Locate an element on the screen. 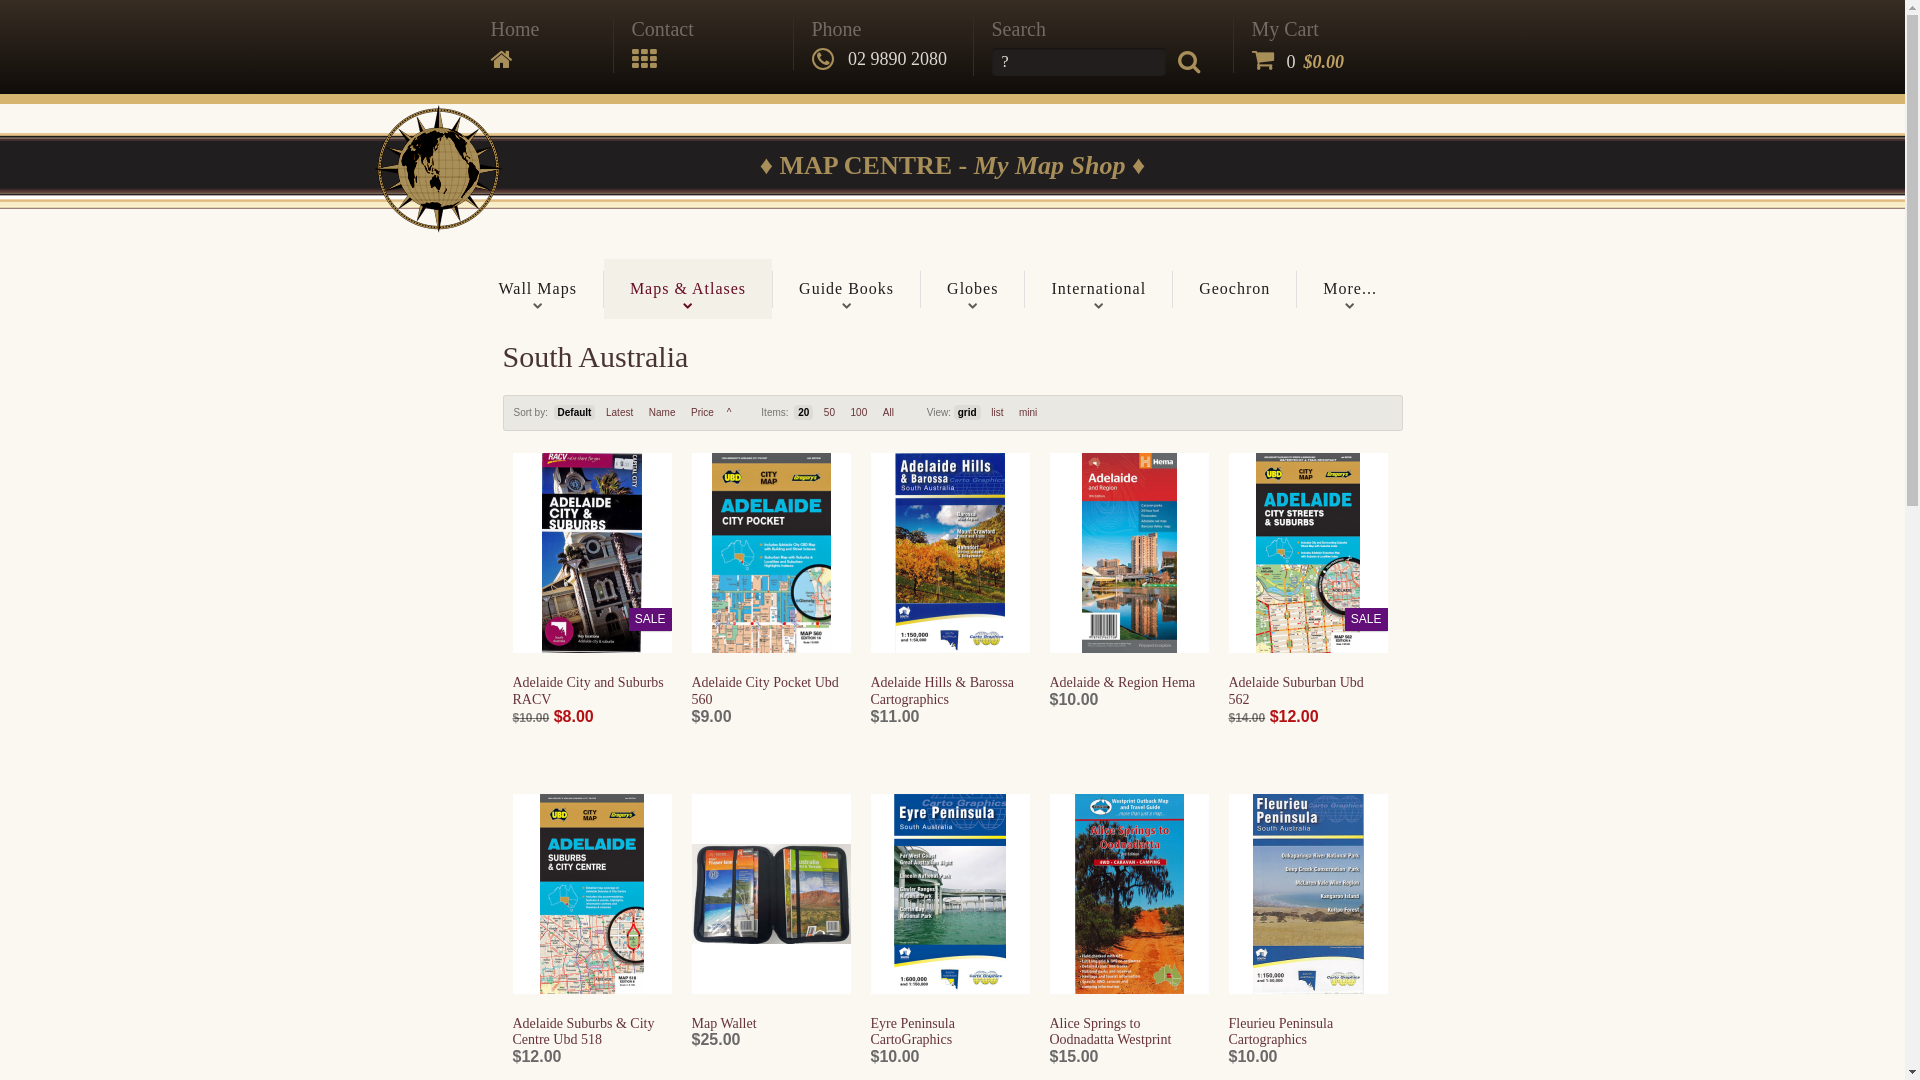 The height and width of the screenshot is (1080, 1920). Adelaide & Region Hema is located at coordinates (1130, 553).